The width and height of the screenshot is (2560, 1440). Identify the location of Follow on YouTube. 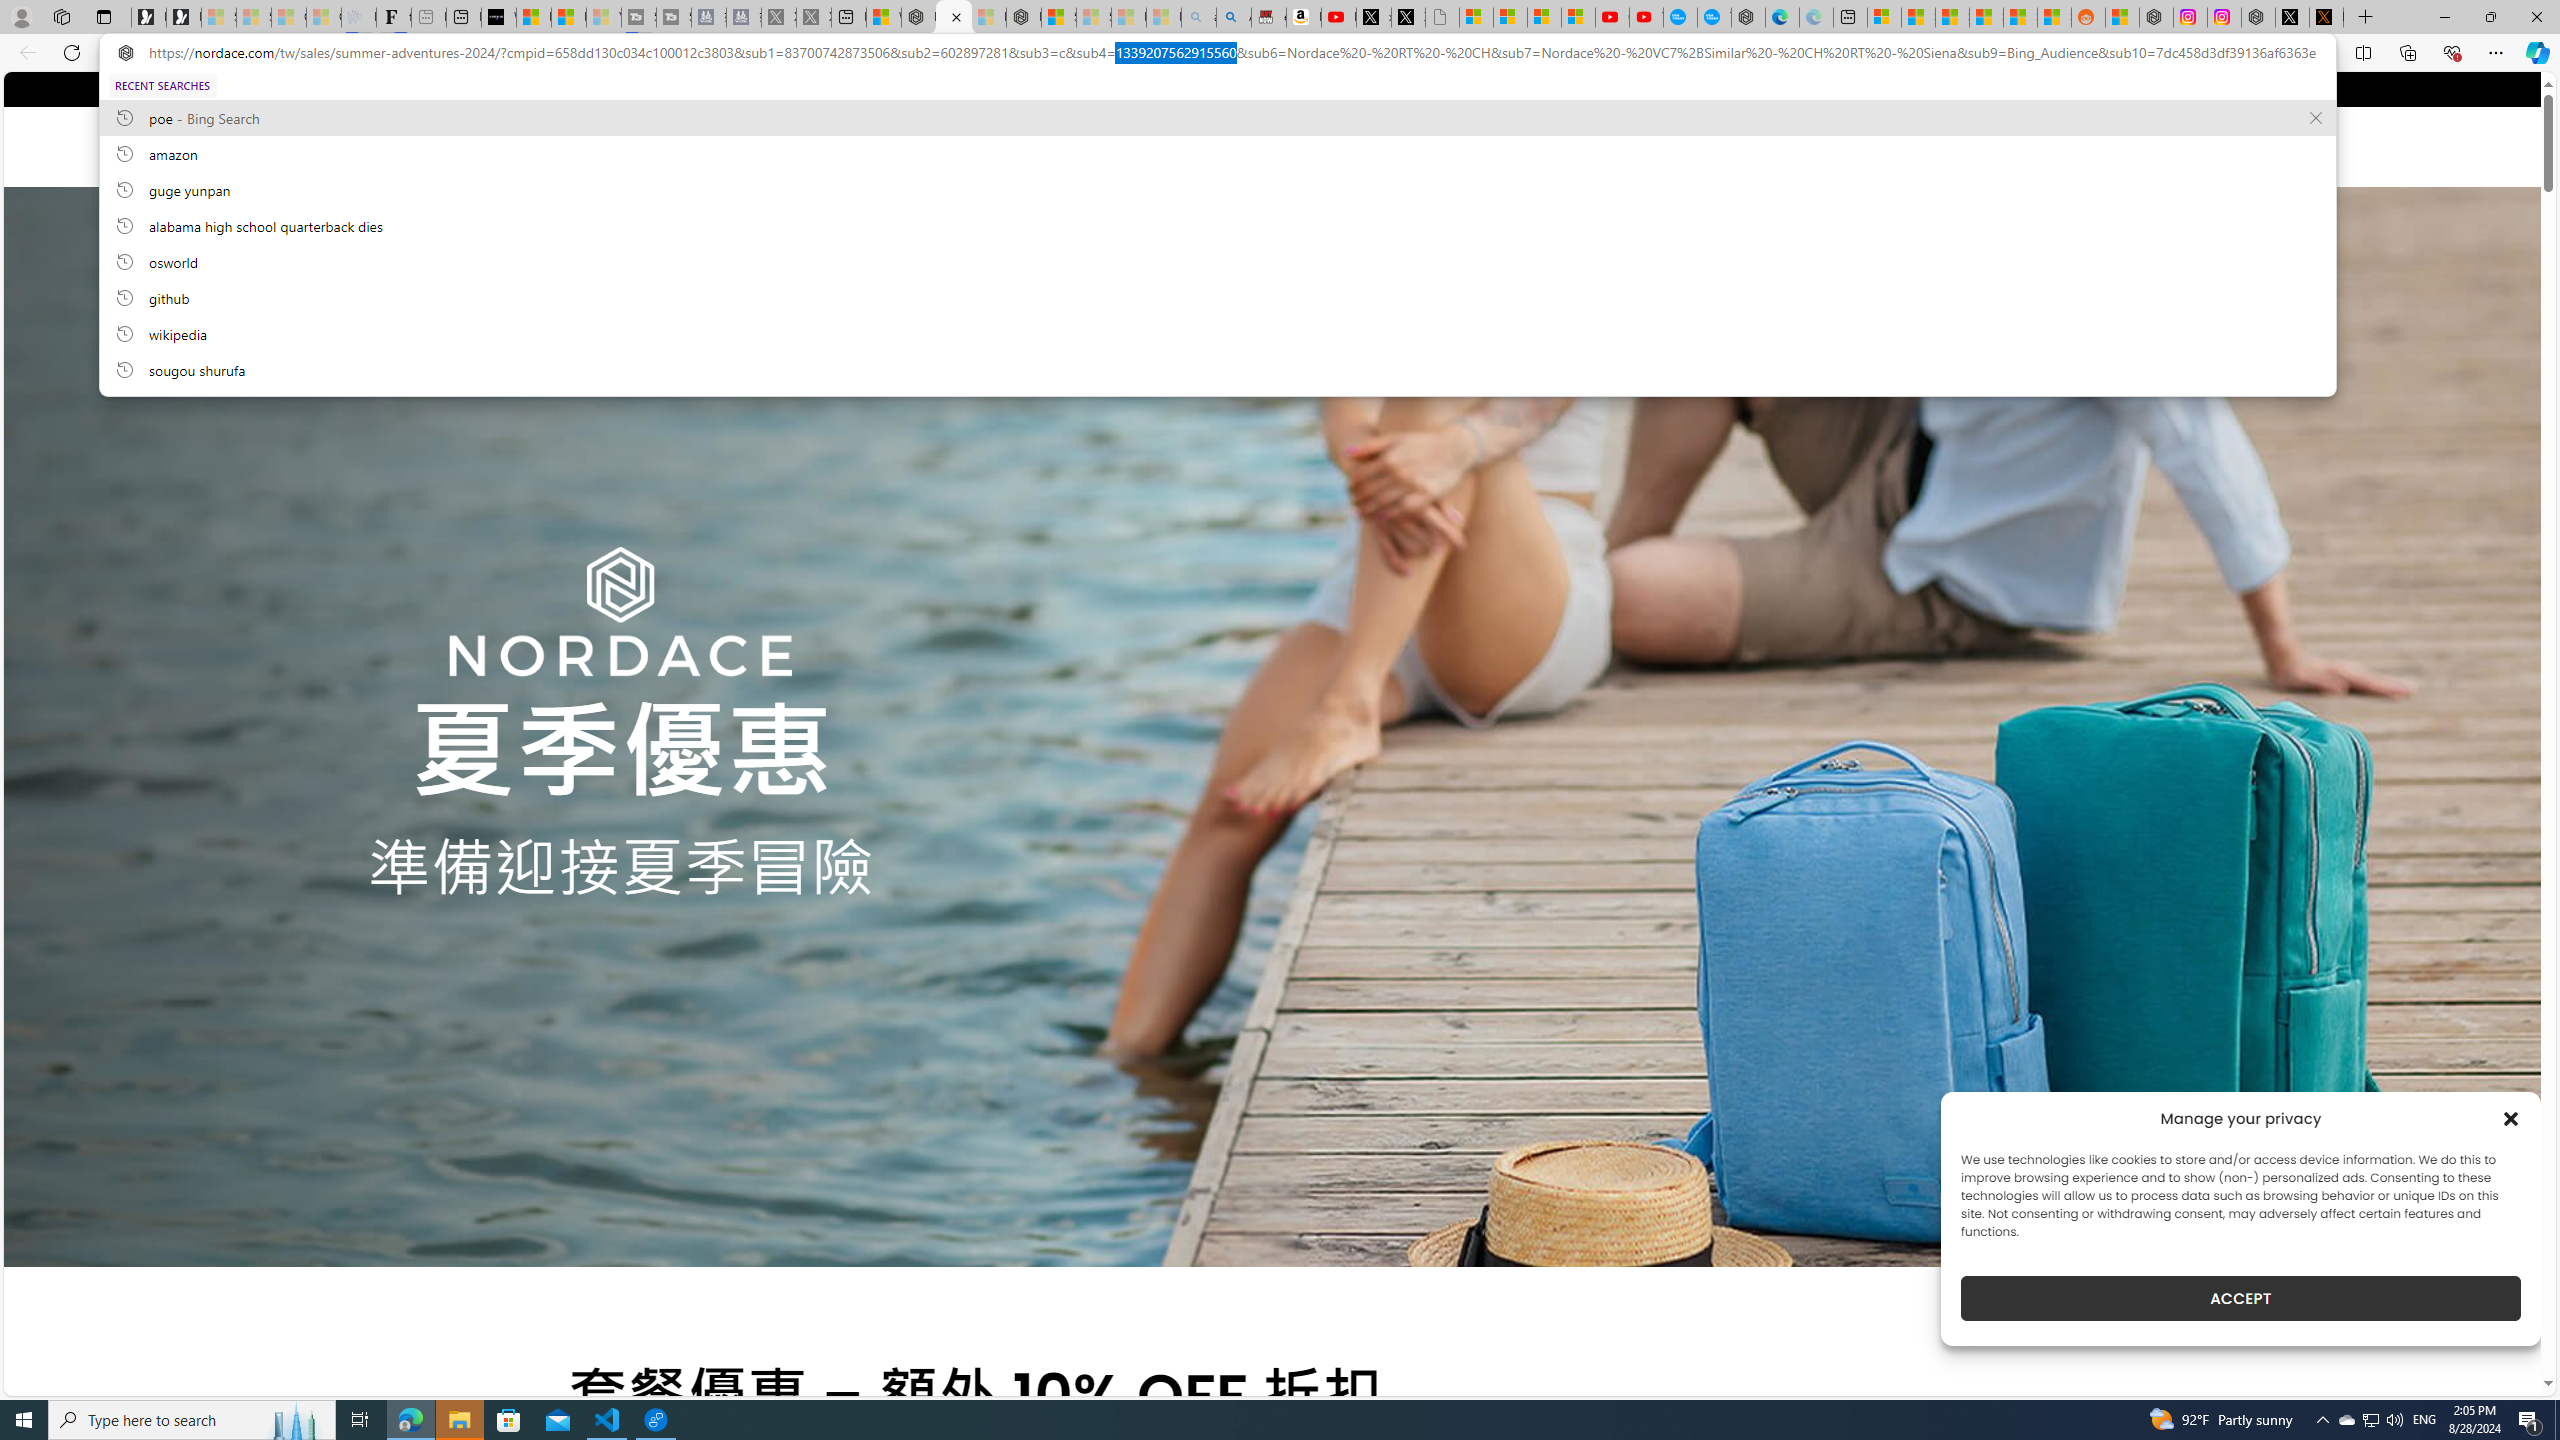
(654, 88).